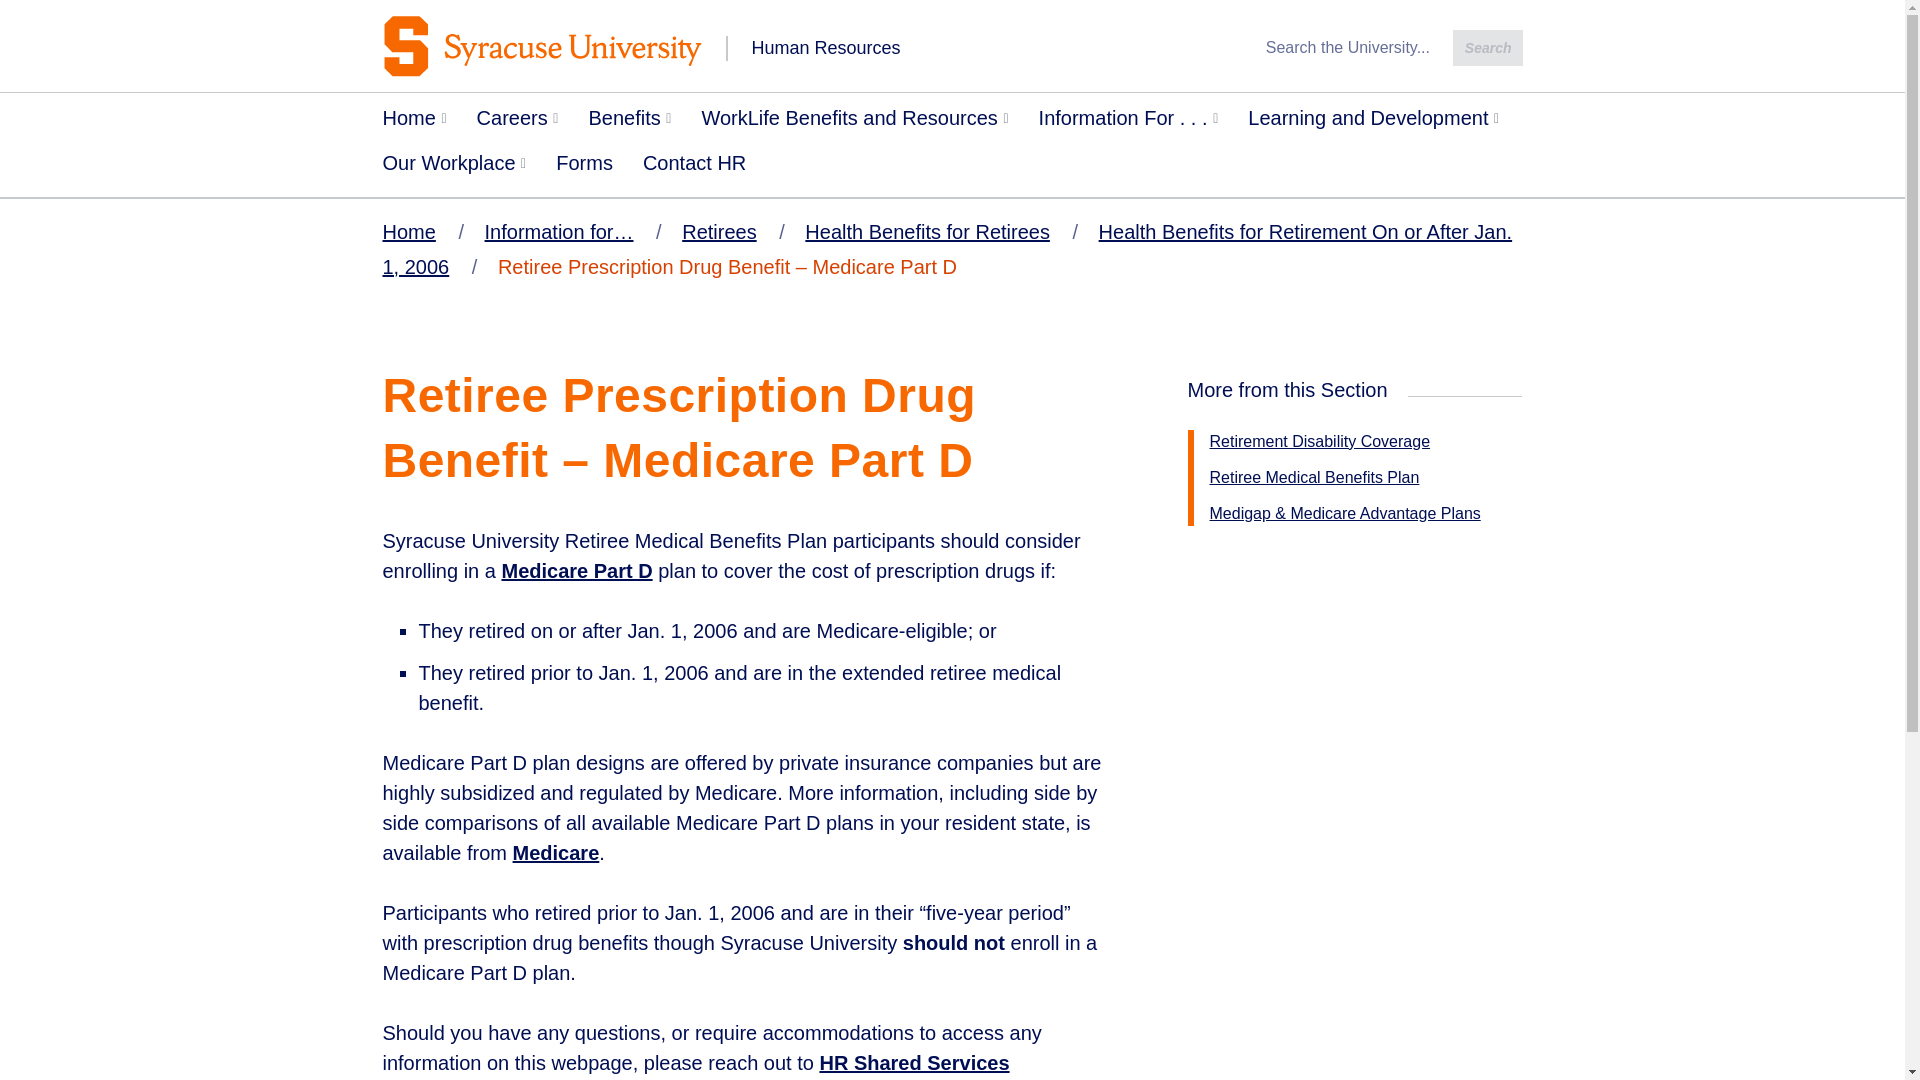  I want to click on Careers, so click(518, 122).